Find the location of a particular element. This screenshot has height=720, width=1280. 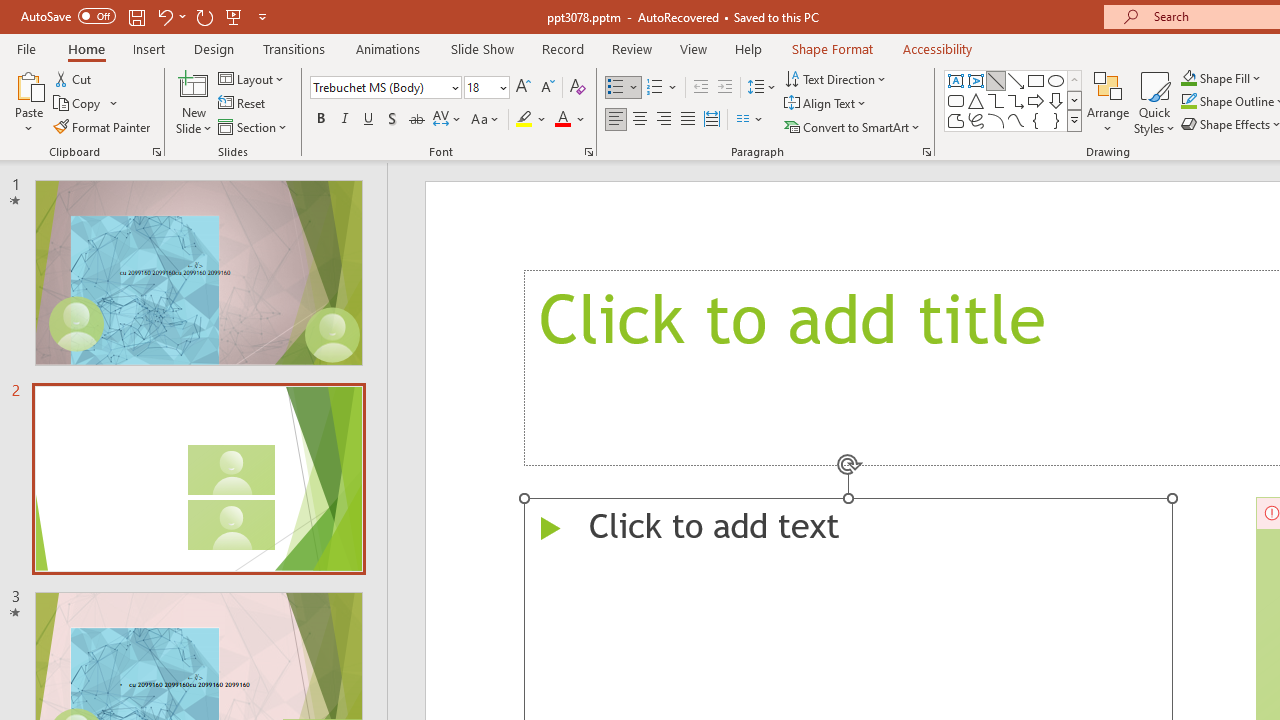

Arc is located at coordinates (996, 120).